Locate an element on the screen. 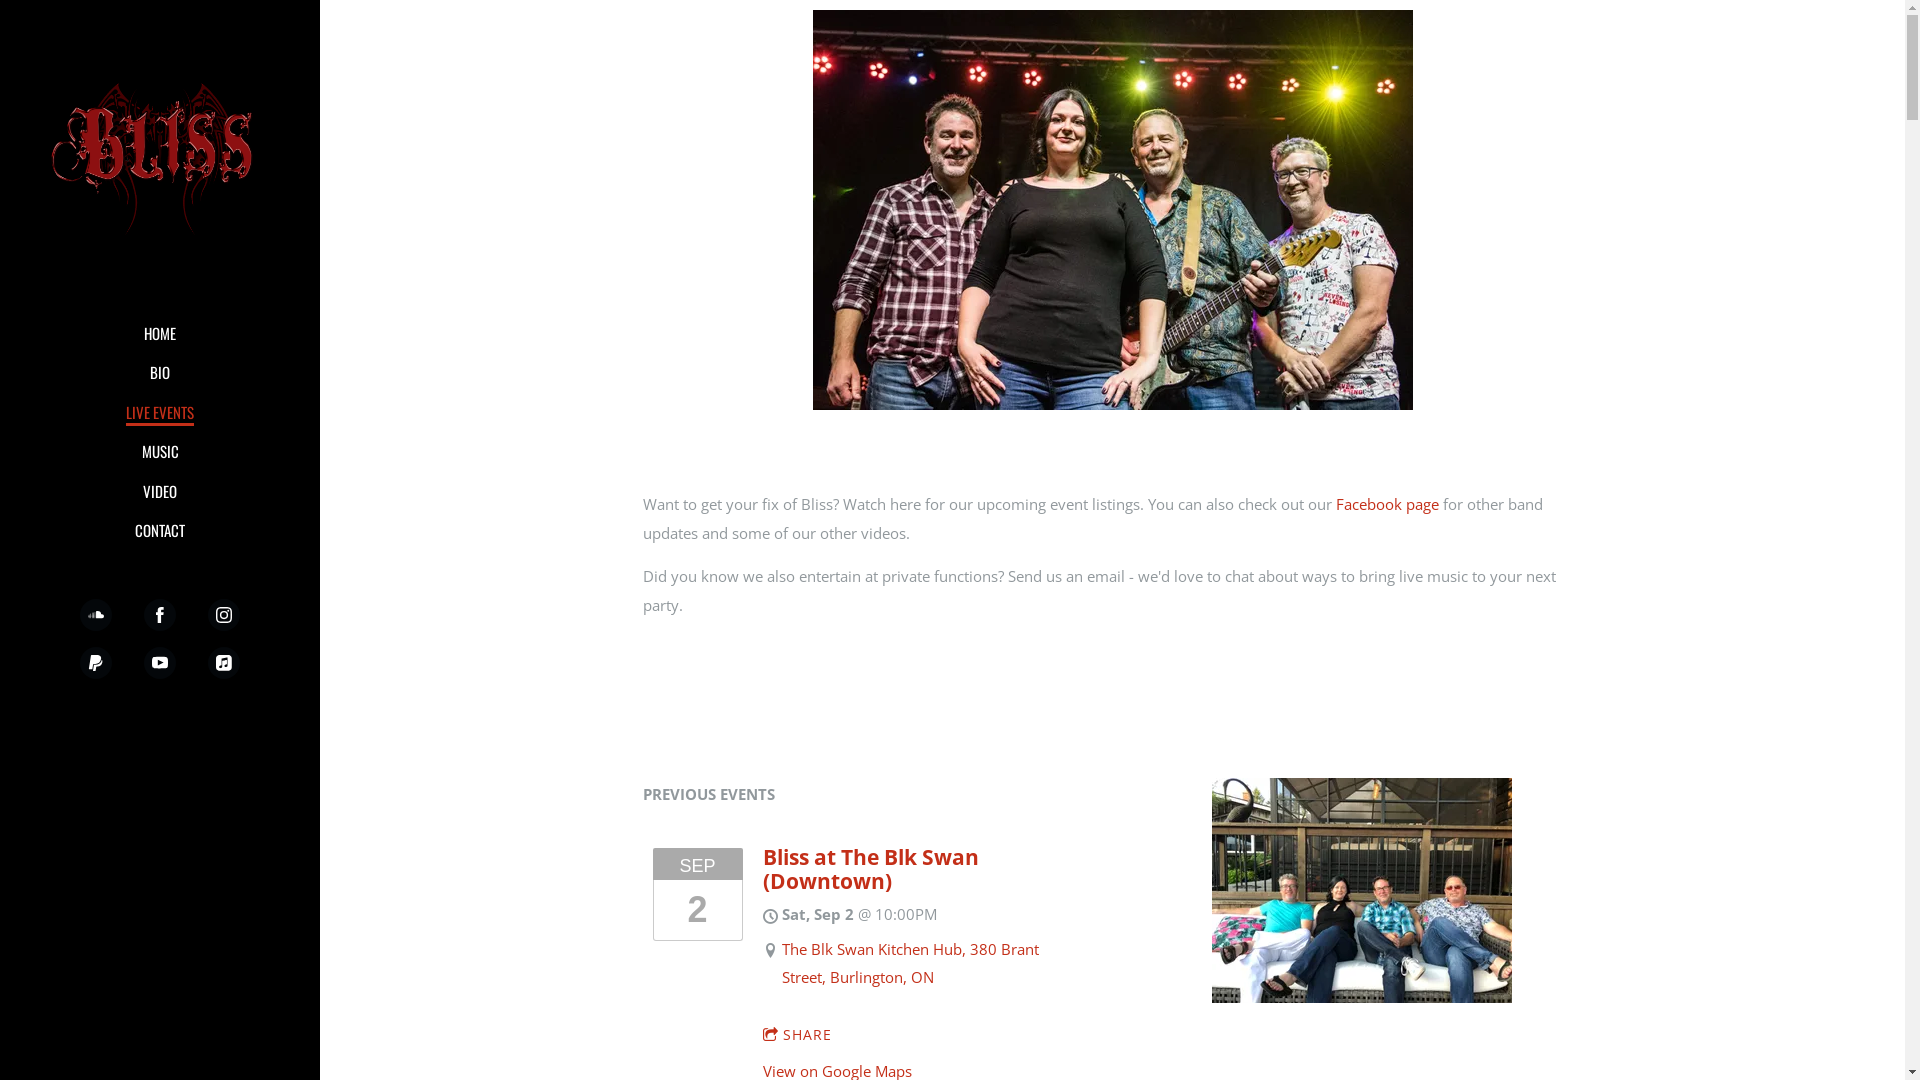 The image size is (1920, 1080). https://soundcloud.com/user-513347435 is located at coordinates (96, 615).